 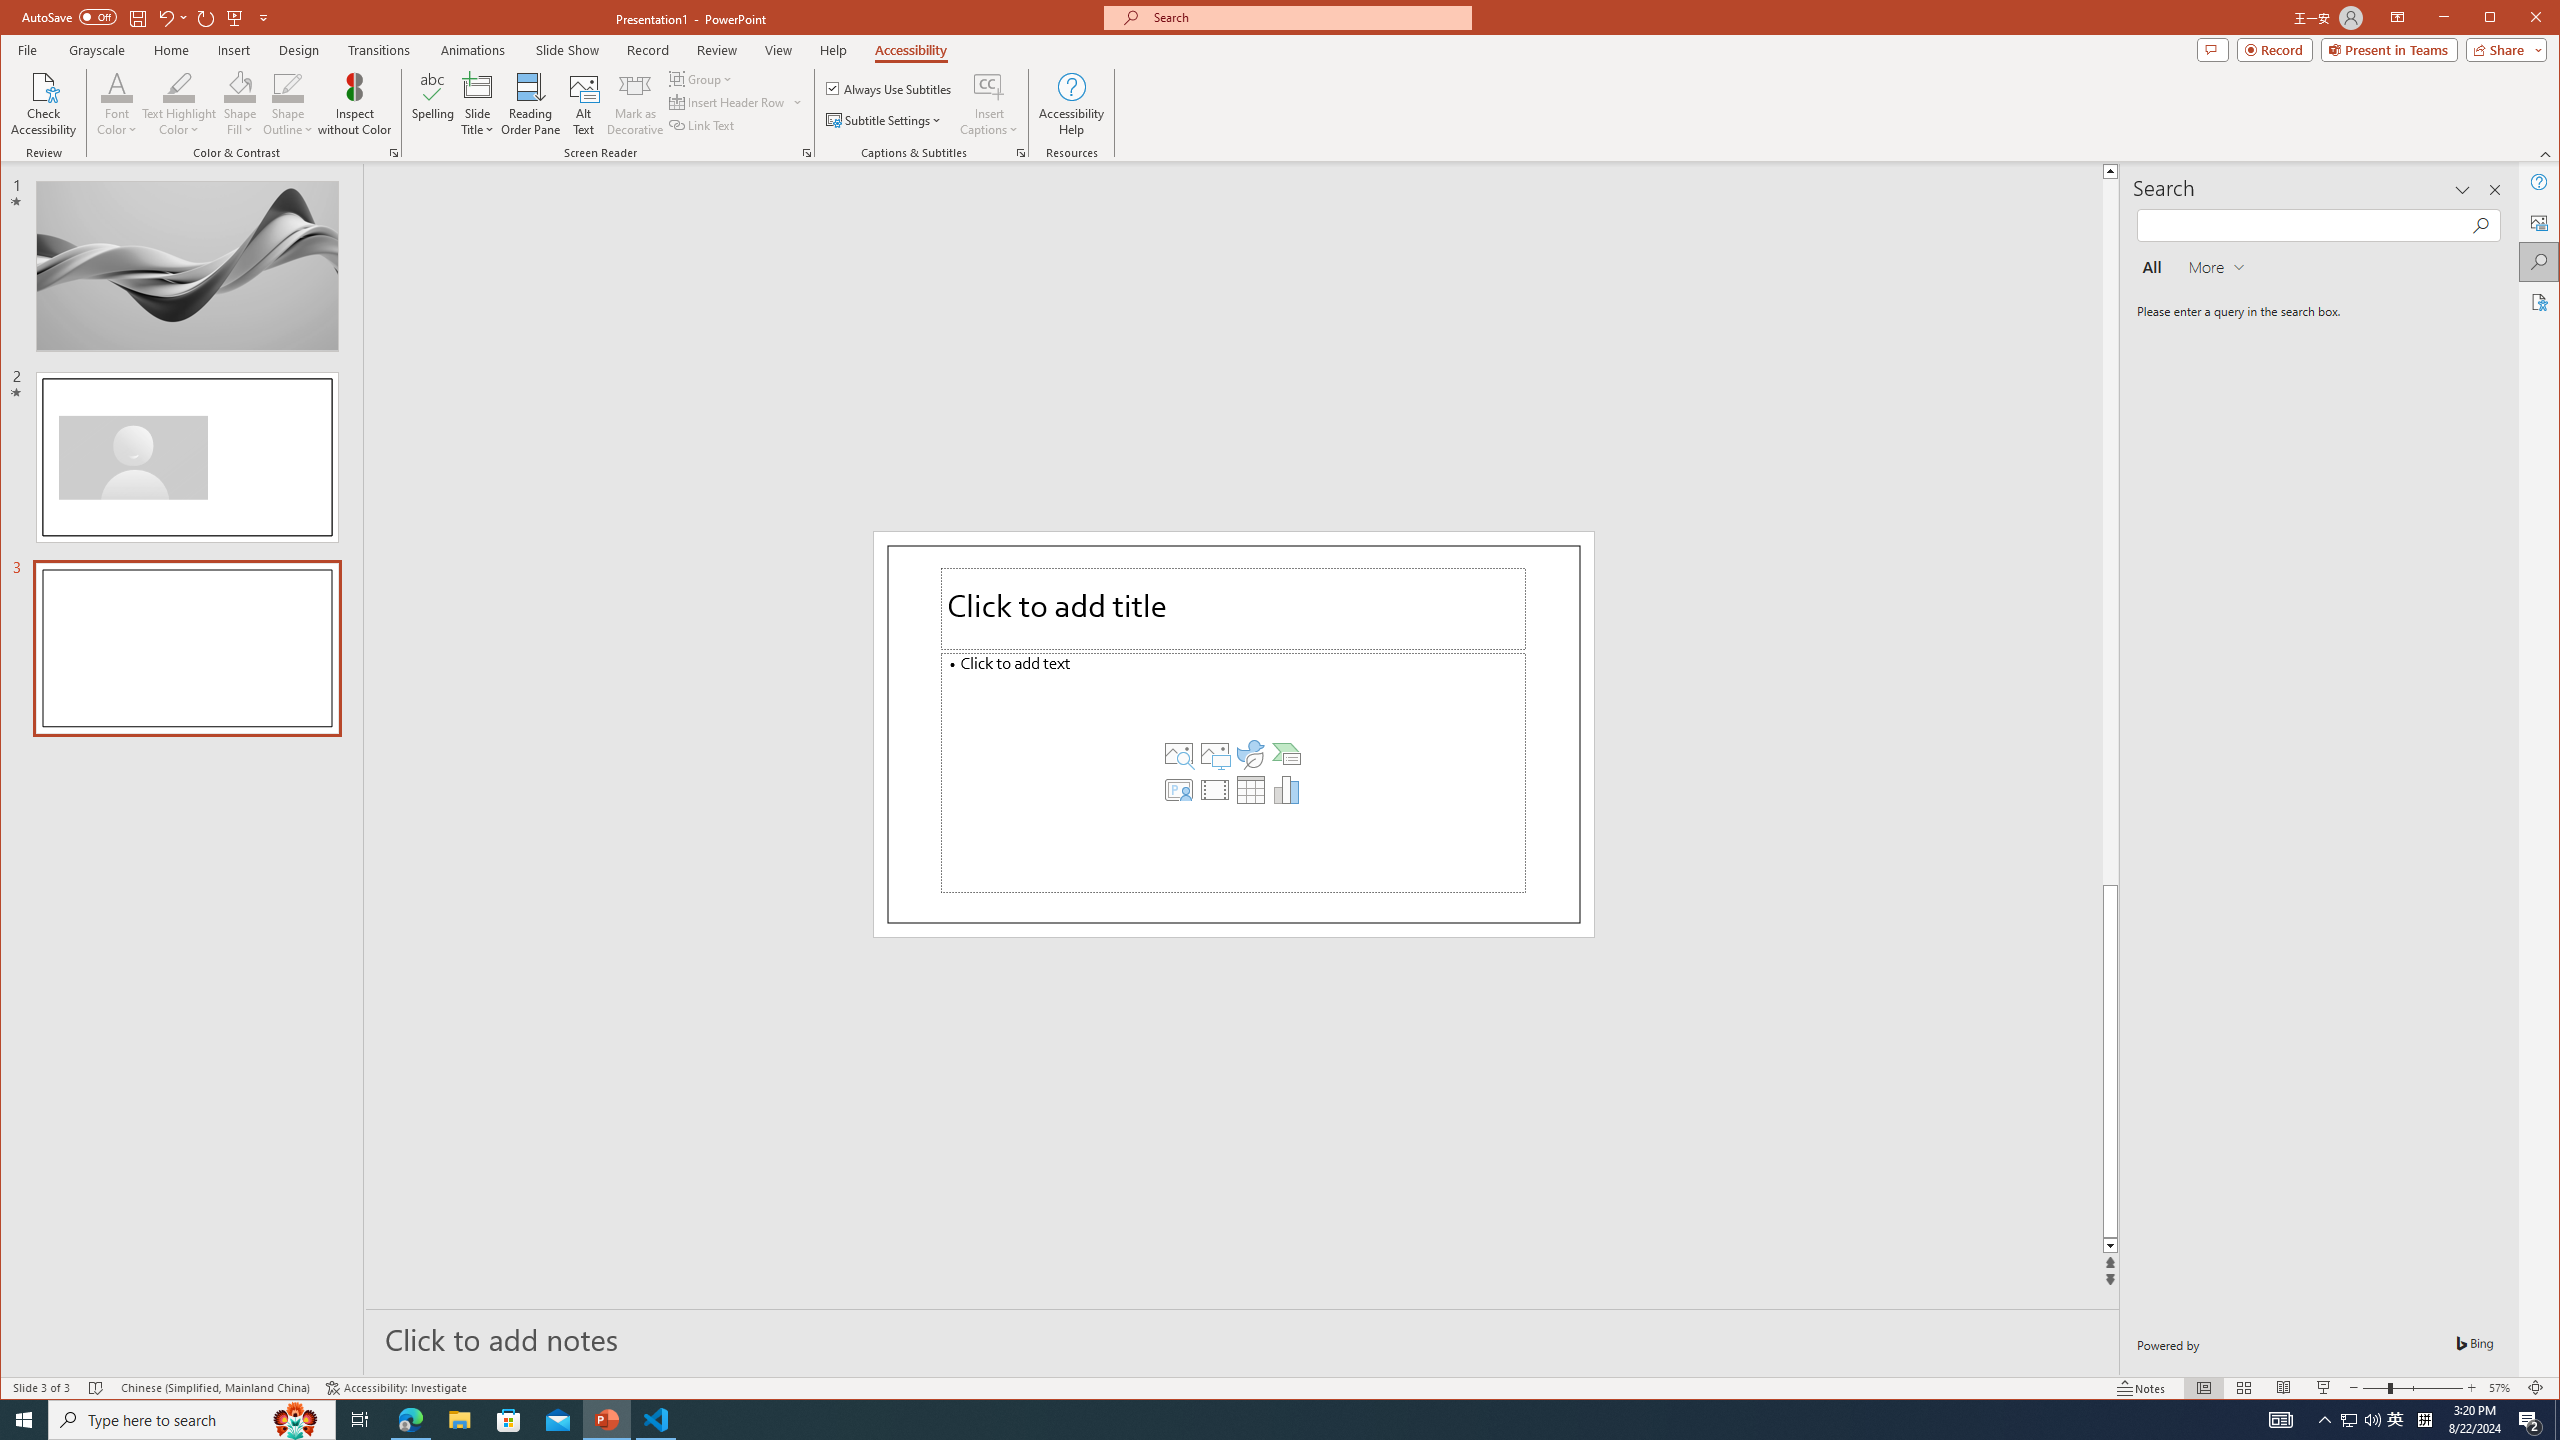 What do you see at coordinates (1070, 104) in the screenshot?
I see `Accessibility Help` at bounding box center [1070, 104].